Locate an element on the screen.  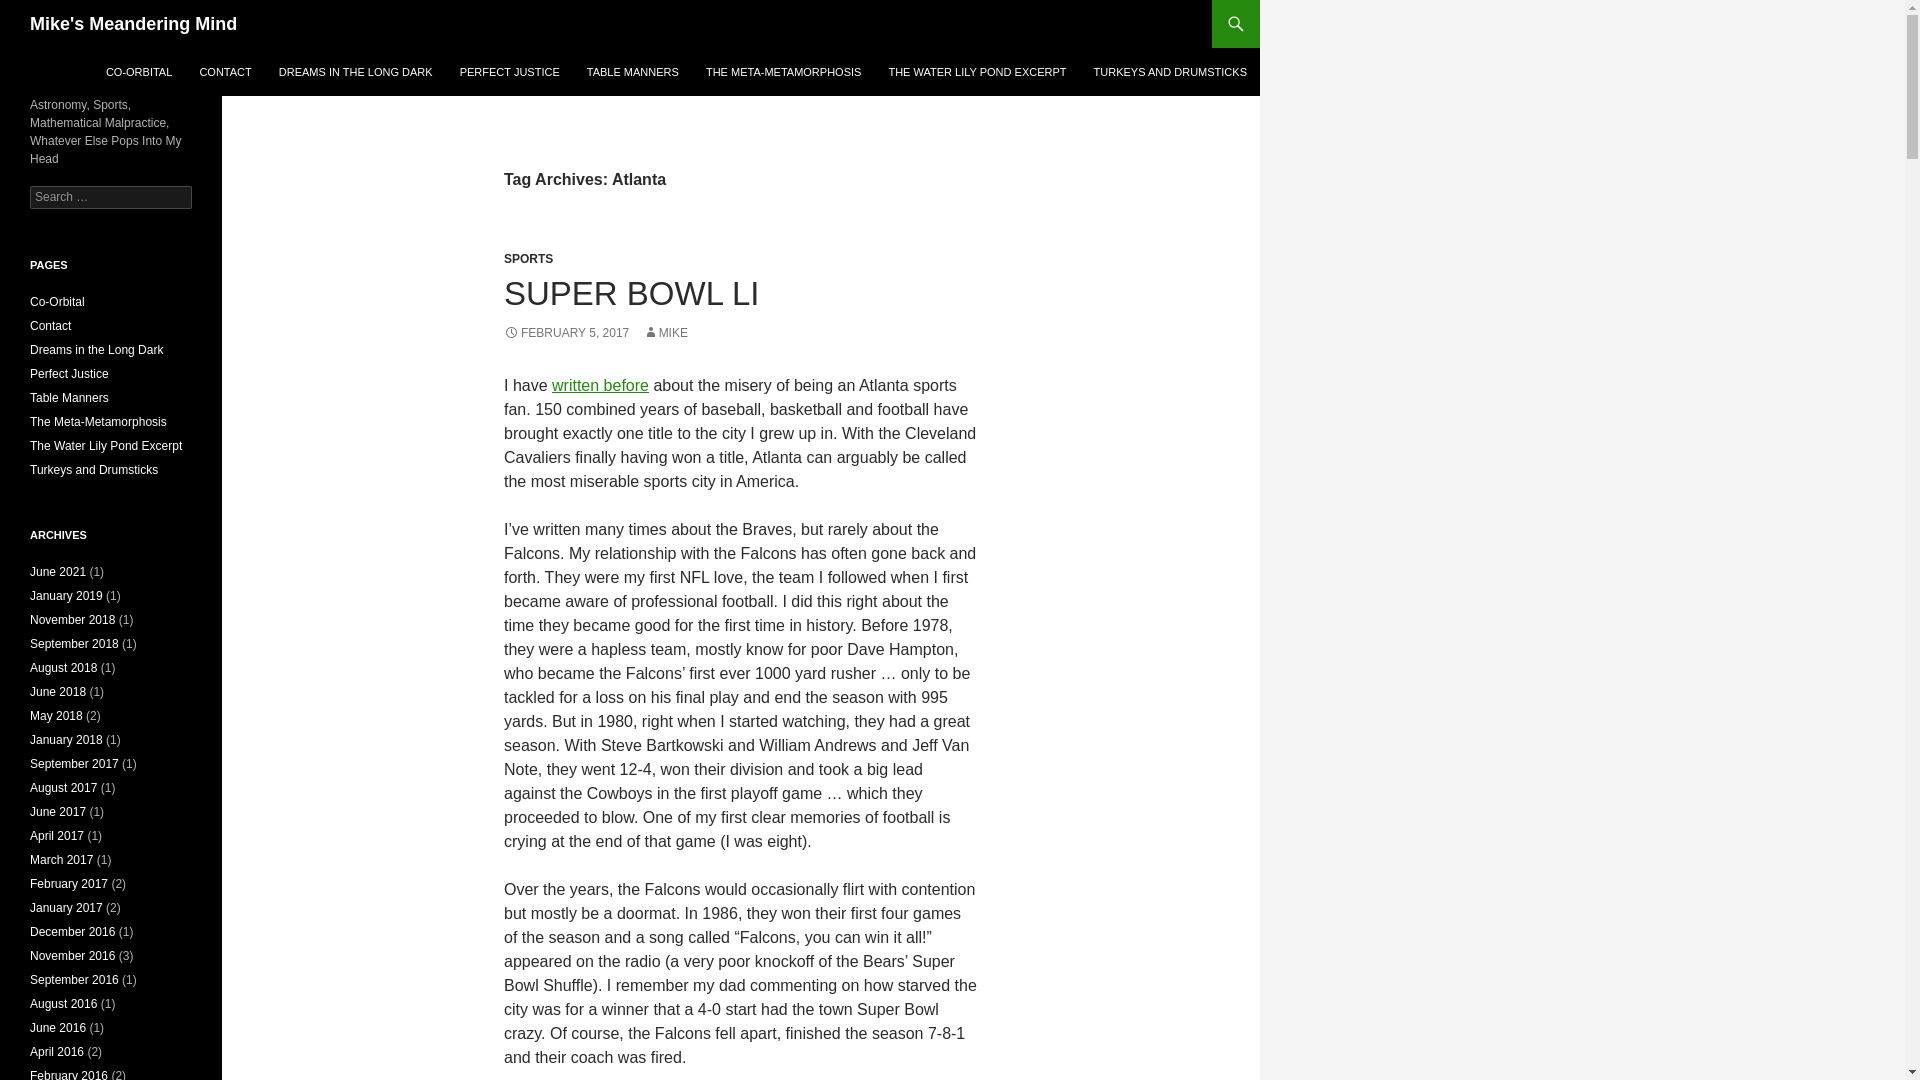
DREAMS IN THE LONG DARK is located at coordinates (356, 72).